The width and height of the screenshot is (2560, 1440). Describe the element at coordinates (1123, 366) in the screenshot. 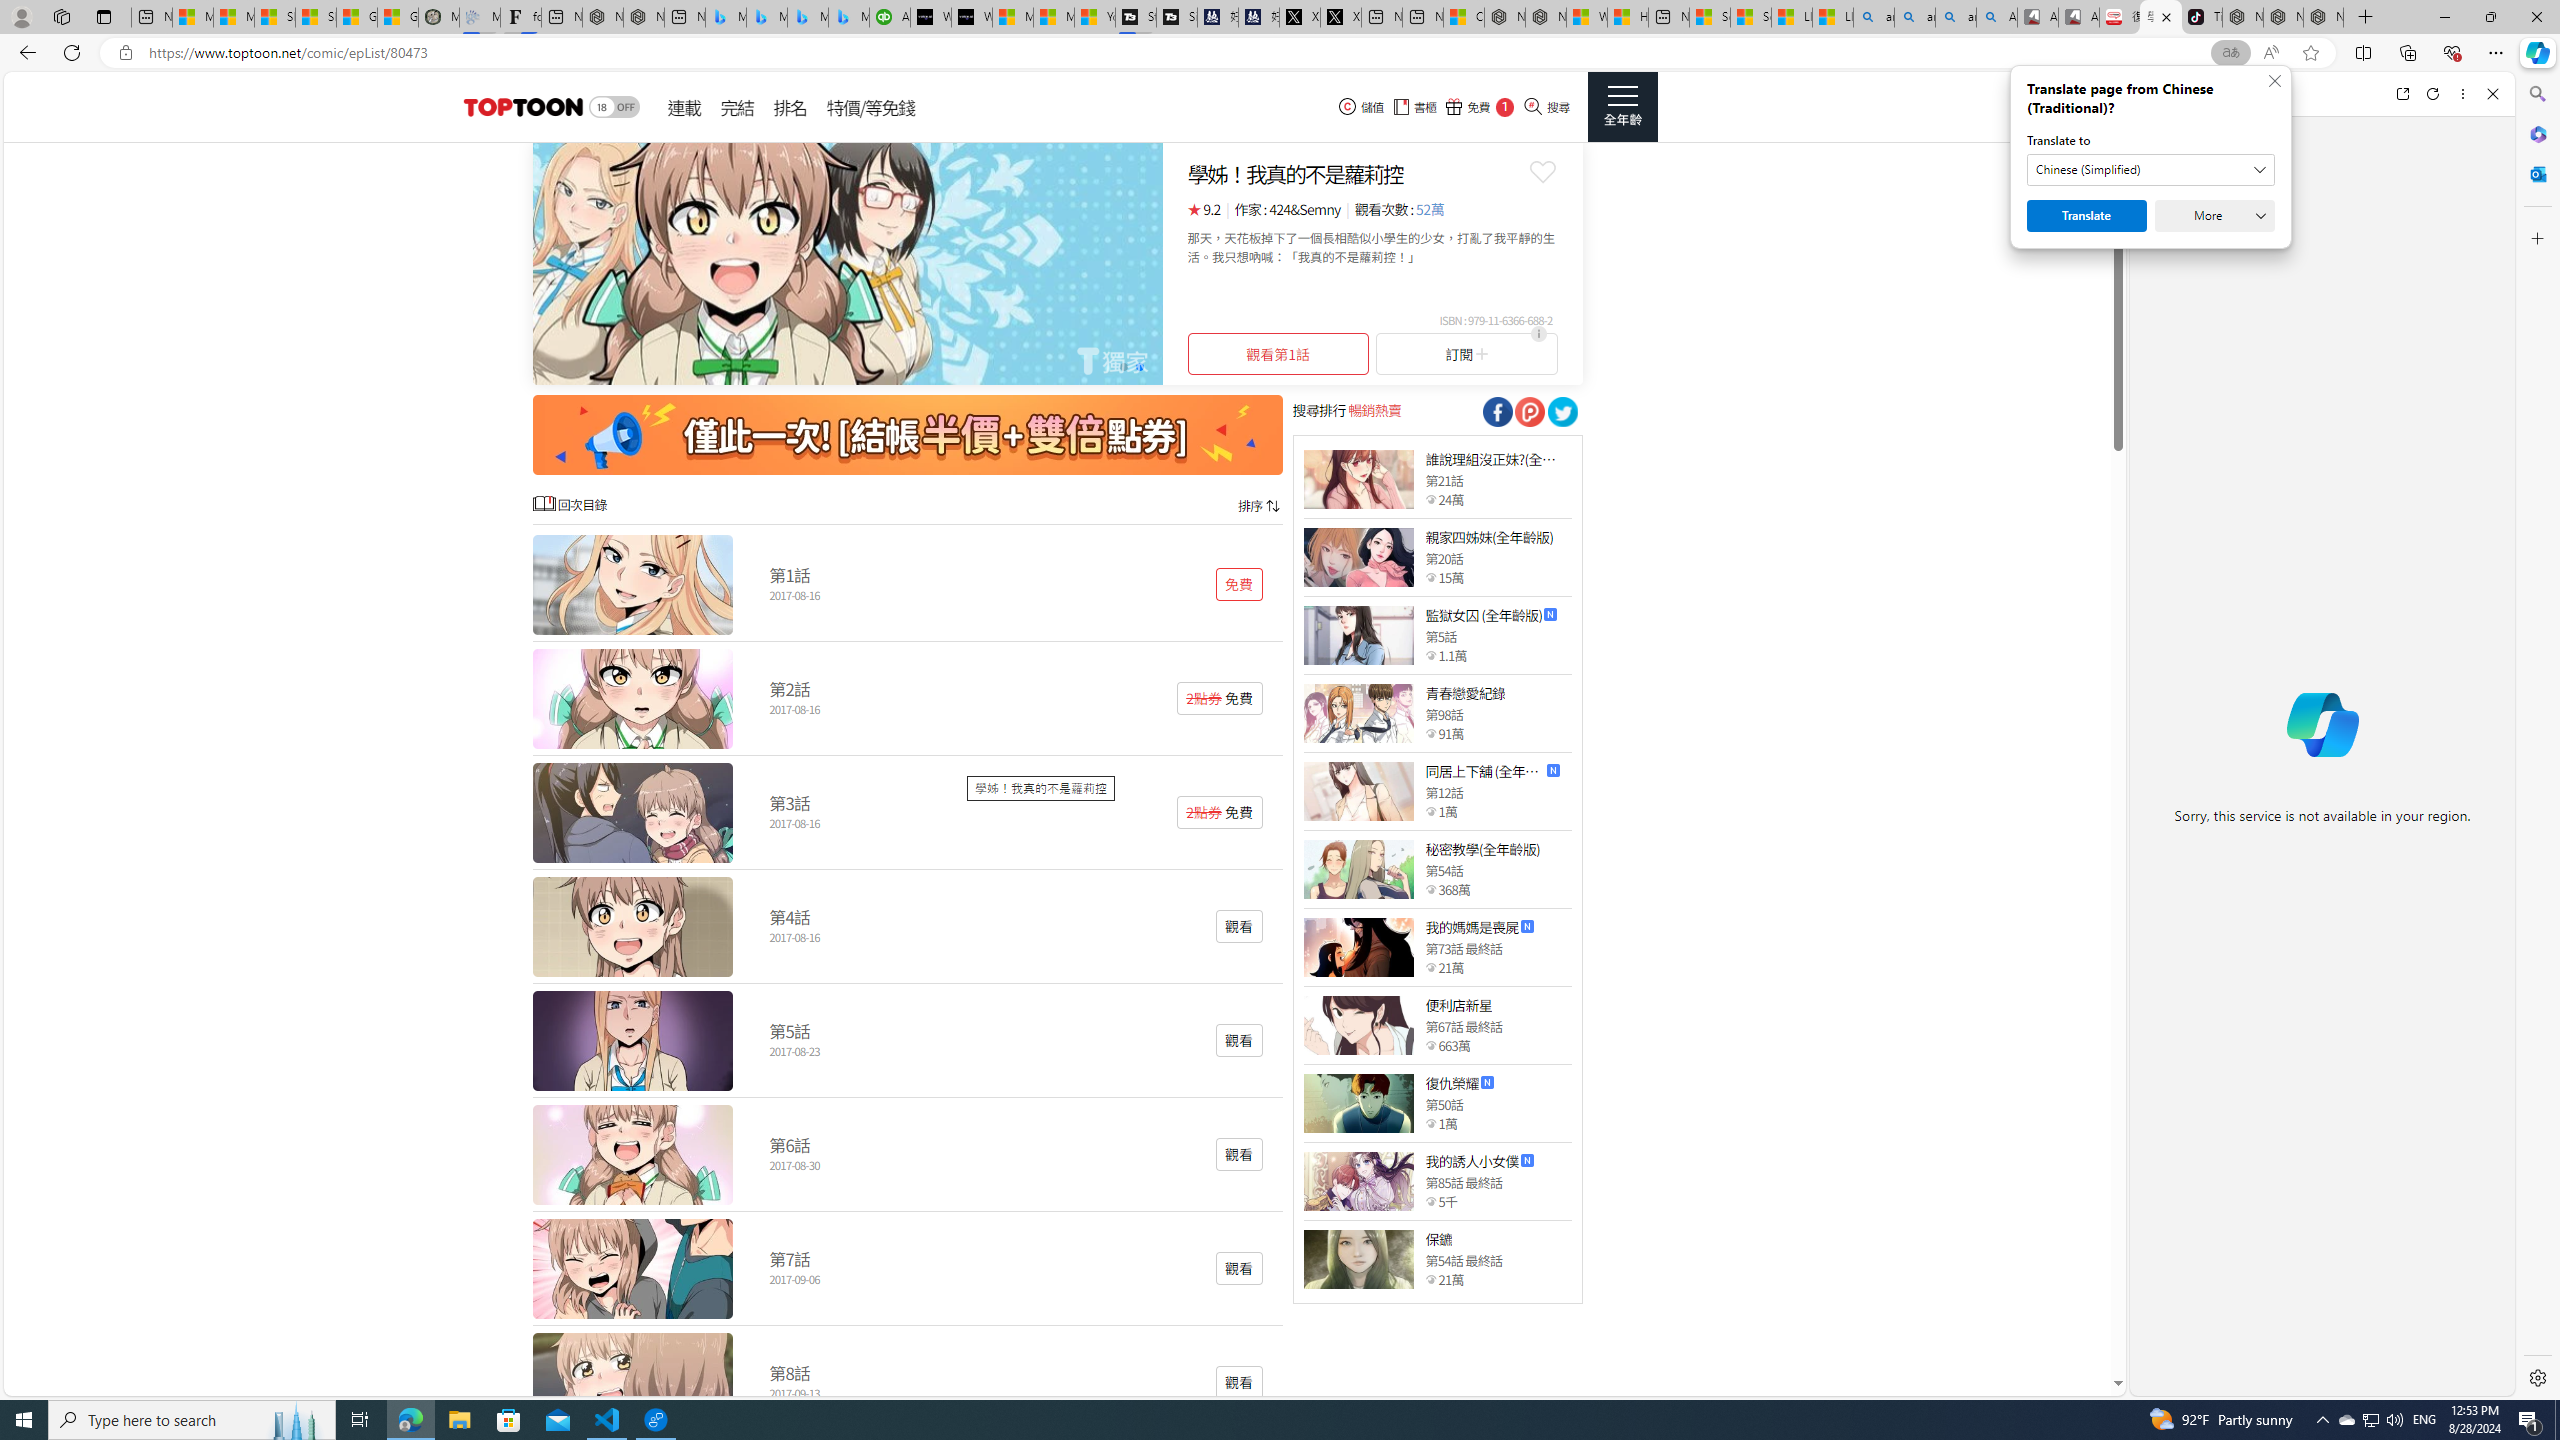

I see `Go to slide 1` at that location.